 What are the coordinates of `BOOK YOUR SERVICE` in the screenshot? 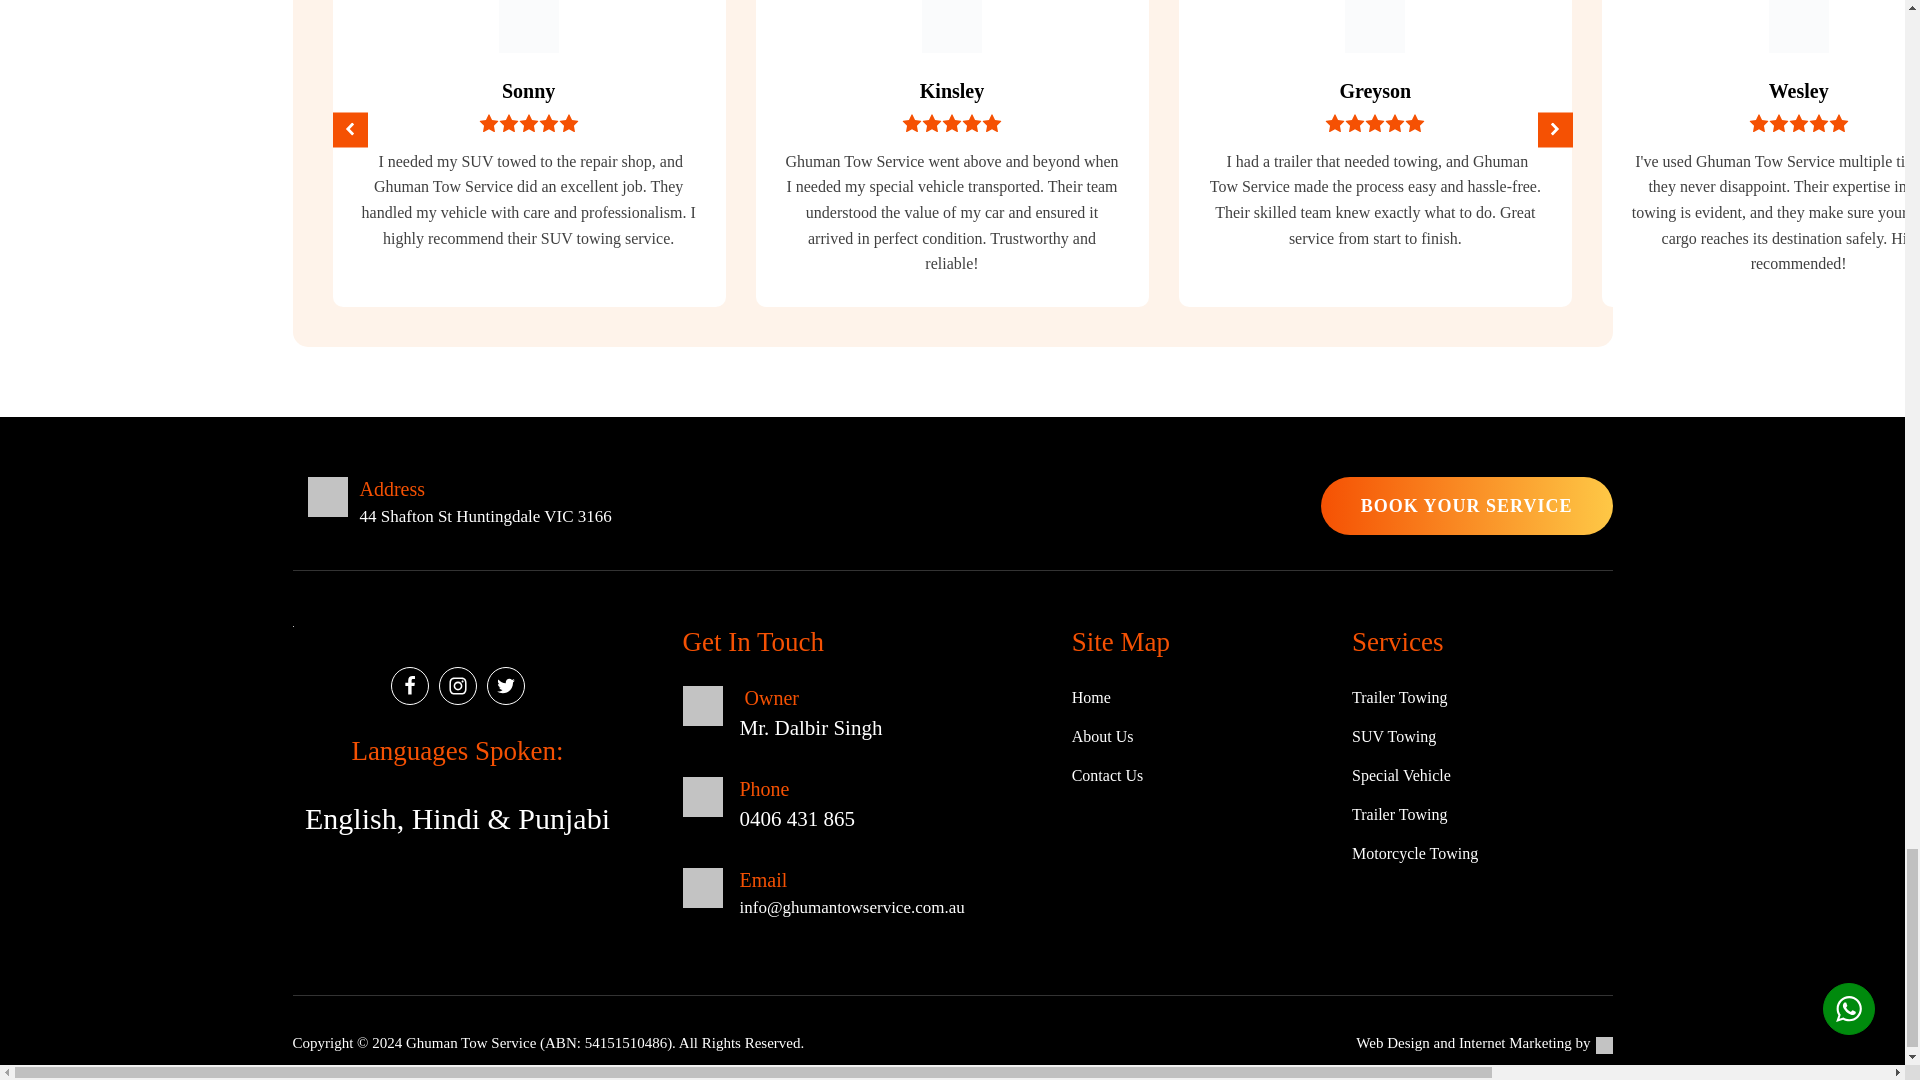 It's located at (1466, 506).